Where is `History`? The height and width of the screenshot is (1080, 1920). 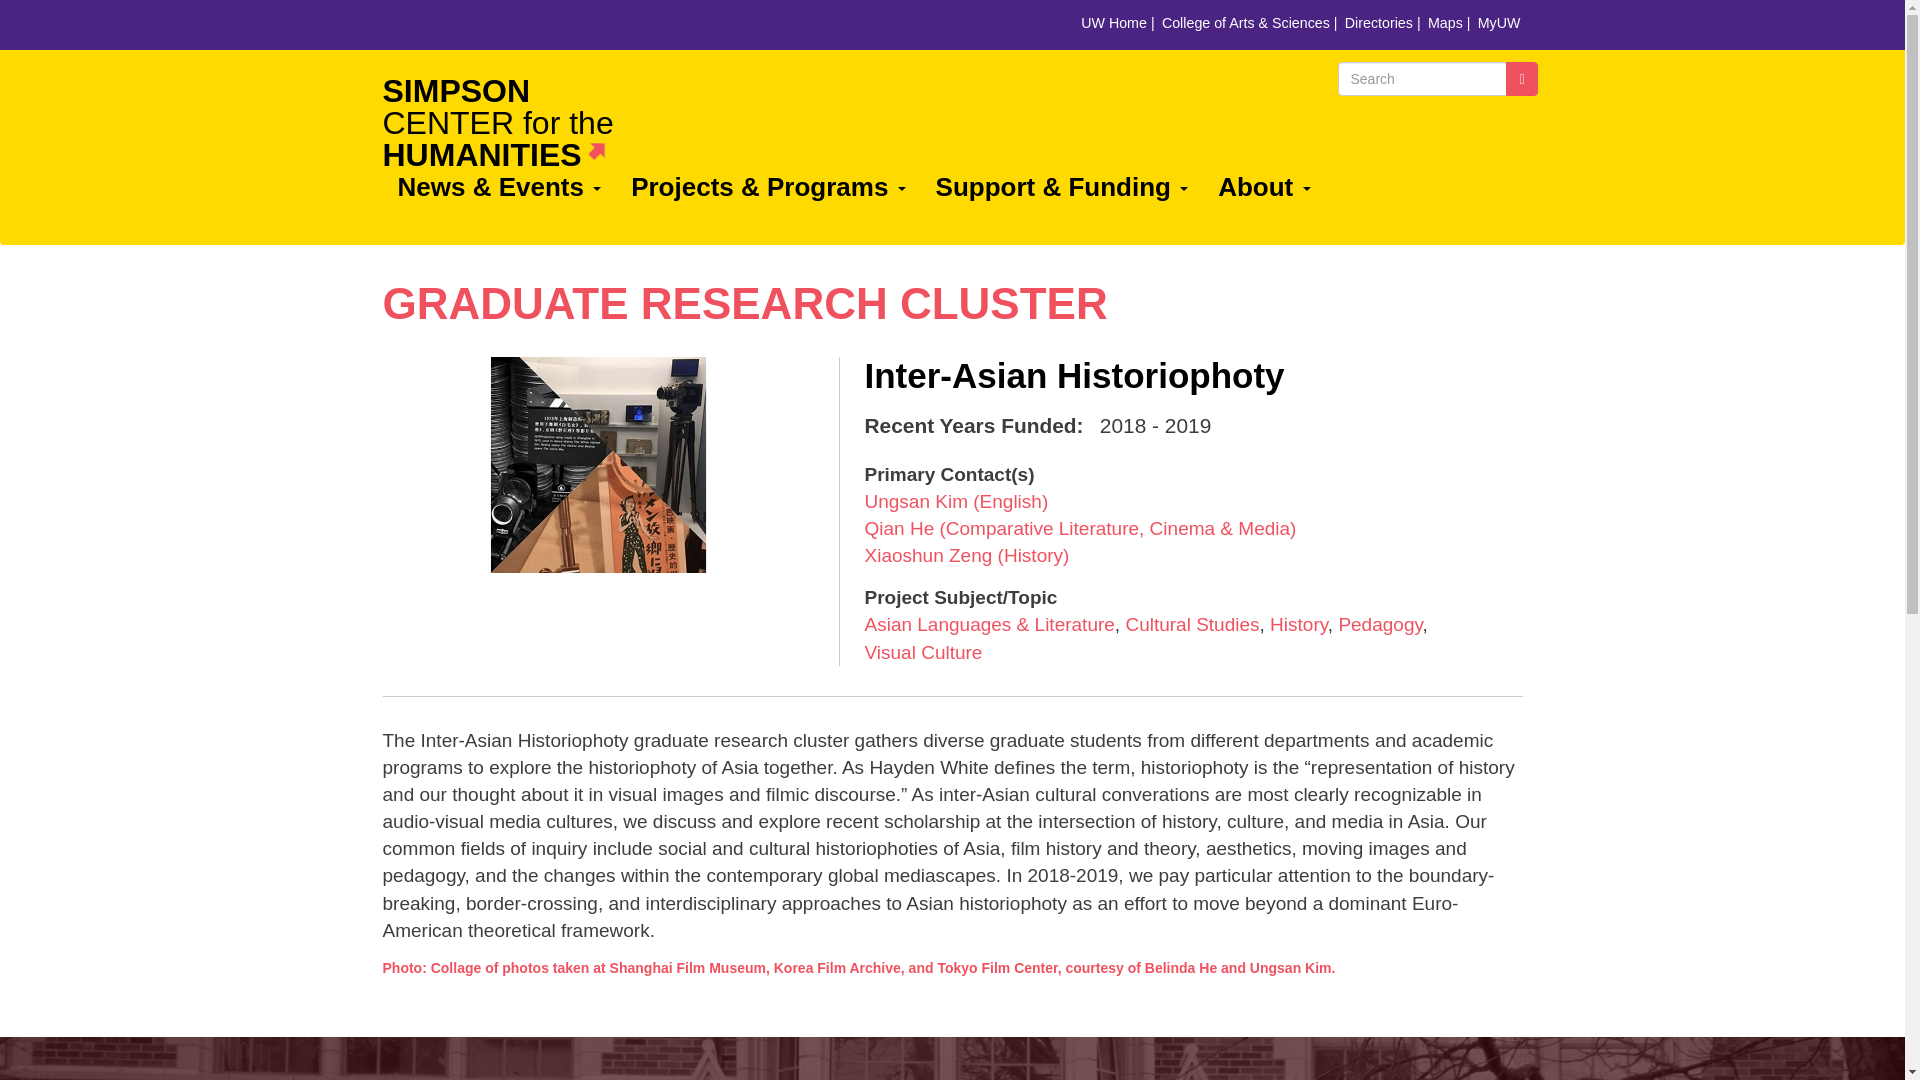 History is located at coordinates (1298, 624).